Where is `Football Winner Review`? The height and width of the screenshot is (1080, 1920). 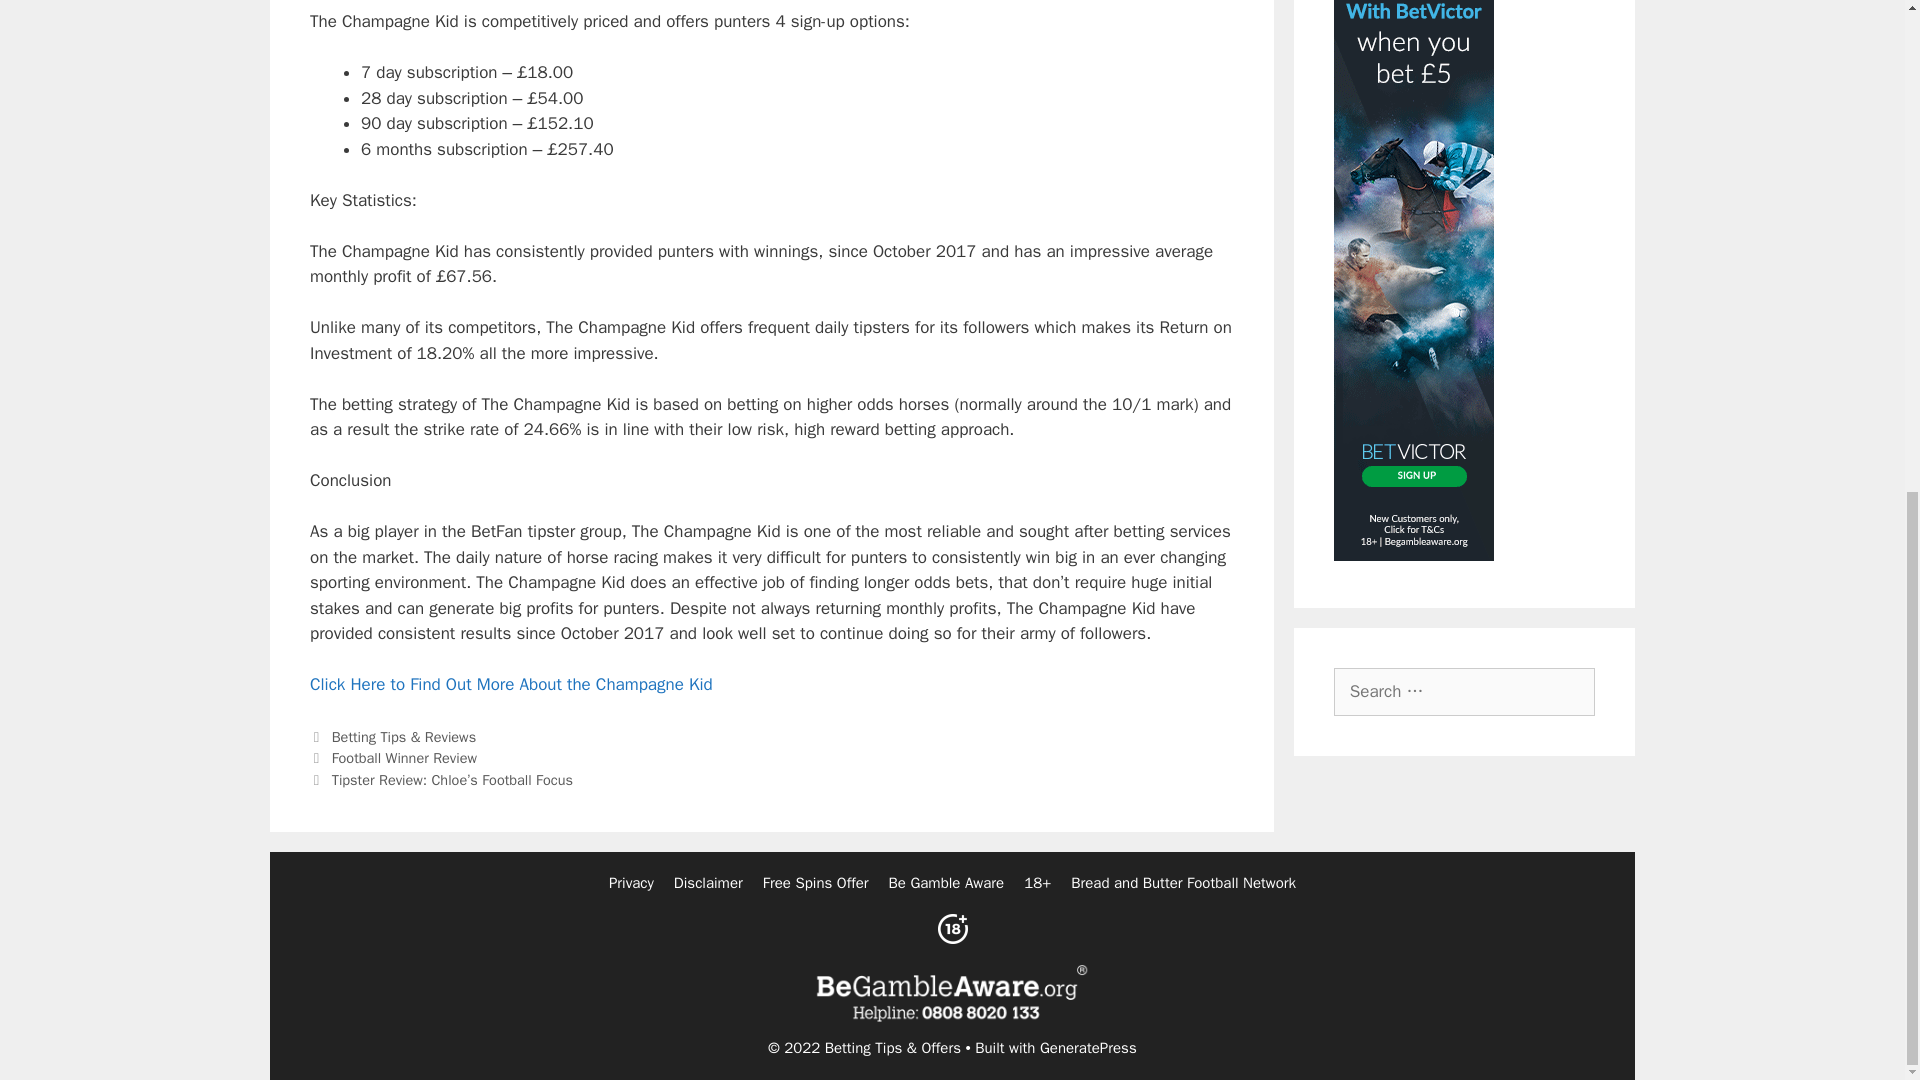 Football Winner Review is located at coordinates (404, 758).